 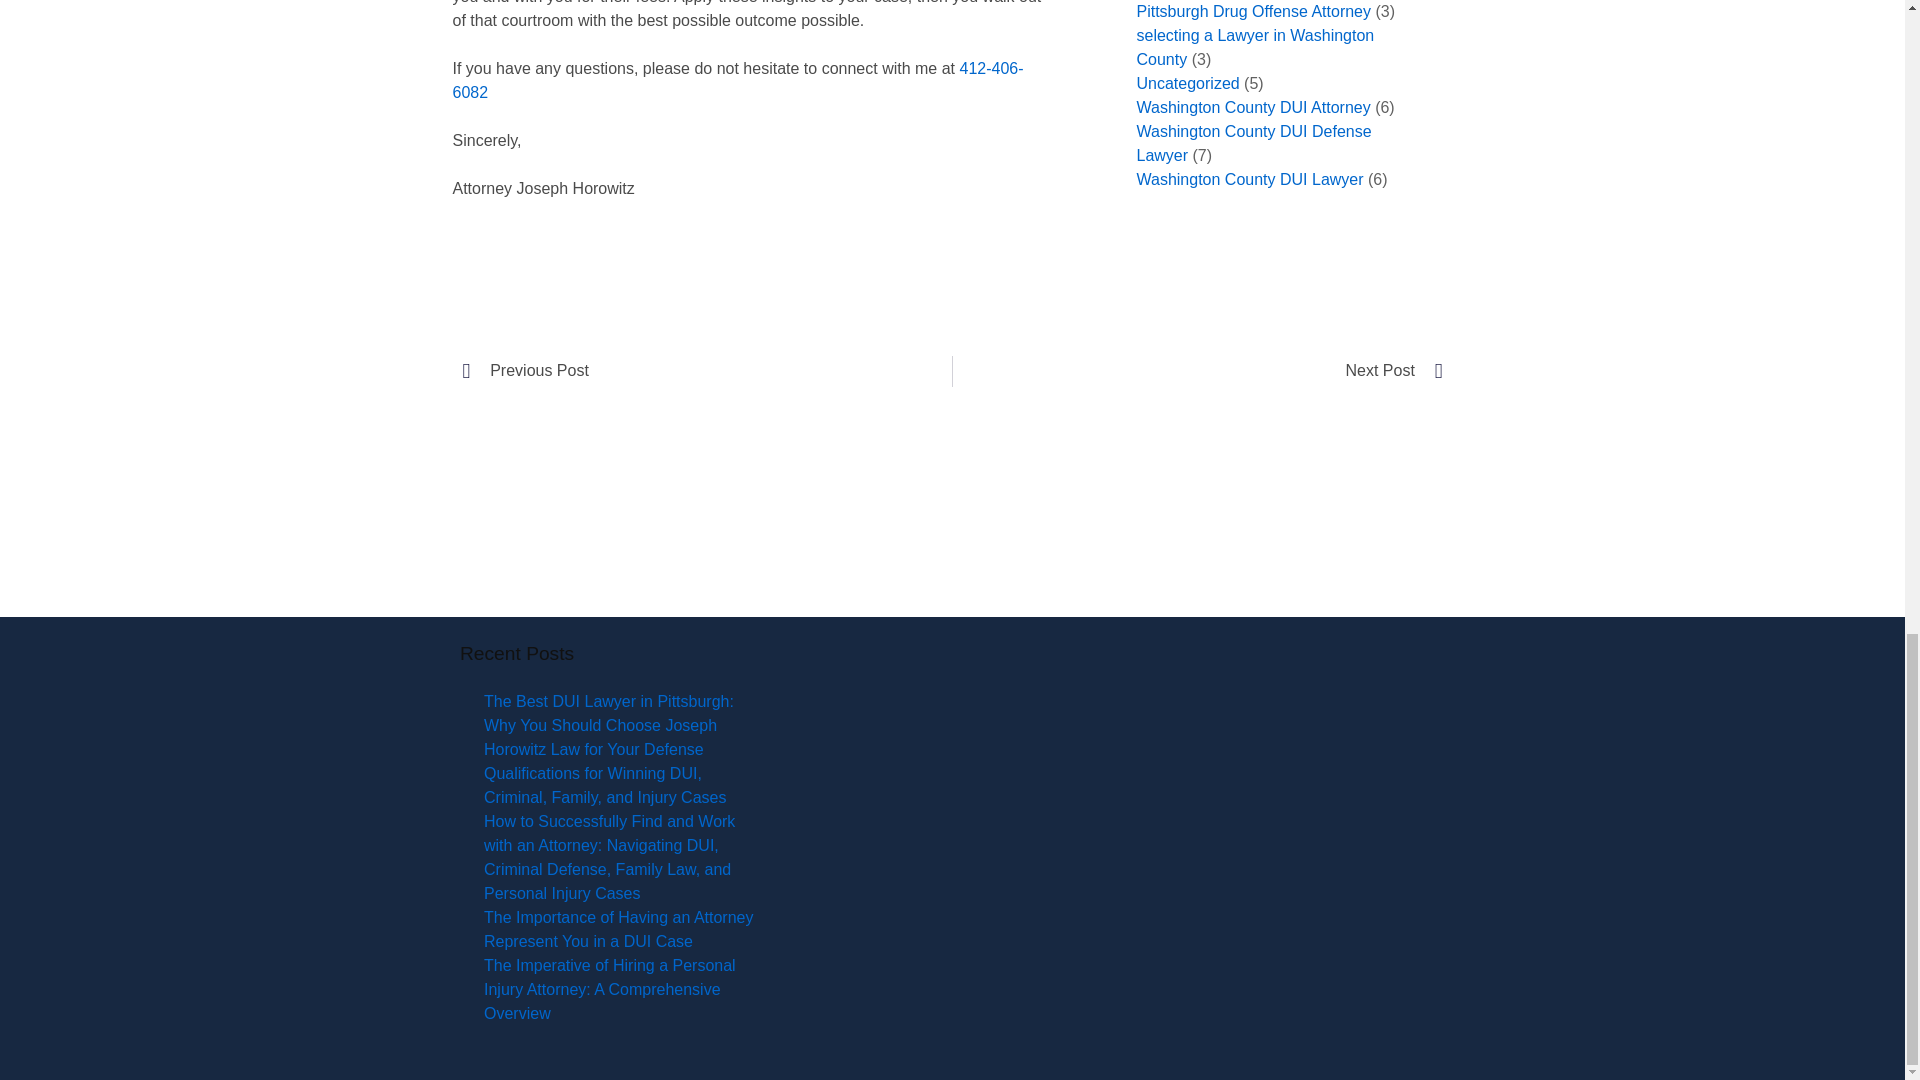 I want to click on Washington County DUI Defense Lawyer, so click(x=1253, y=144).